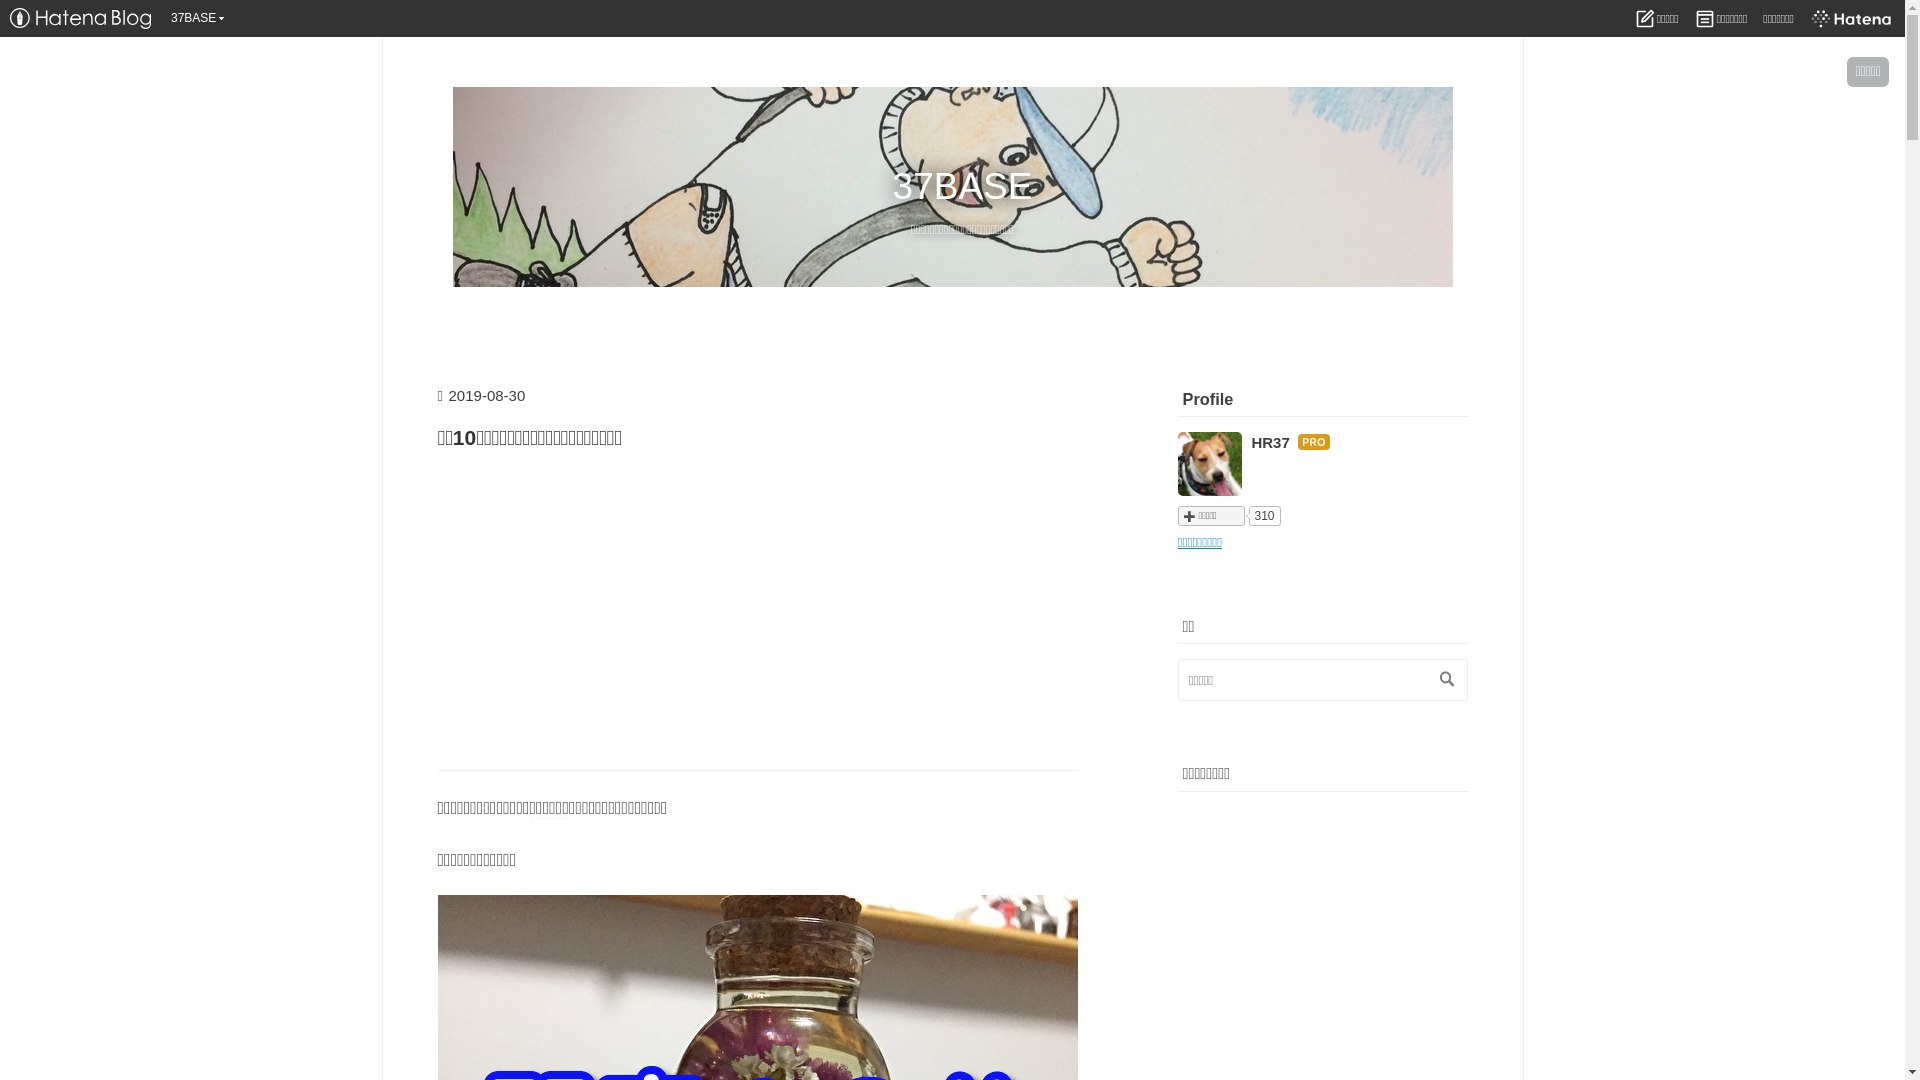 This screenshot has height=1080, width=1920. Describe the element at coordinates (758, 615) in the screenshot. I see `Advertisement` at that location.